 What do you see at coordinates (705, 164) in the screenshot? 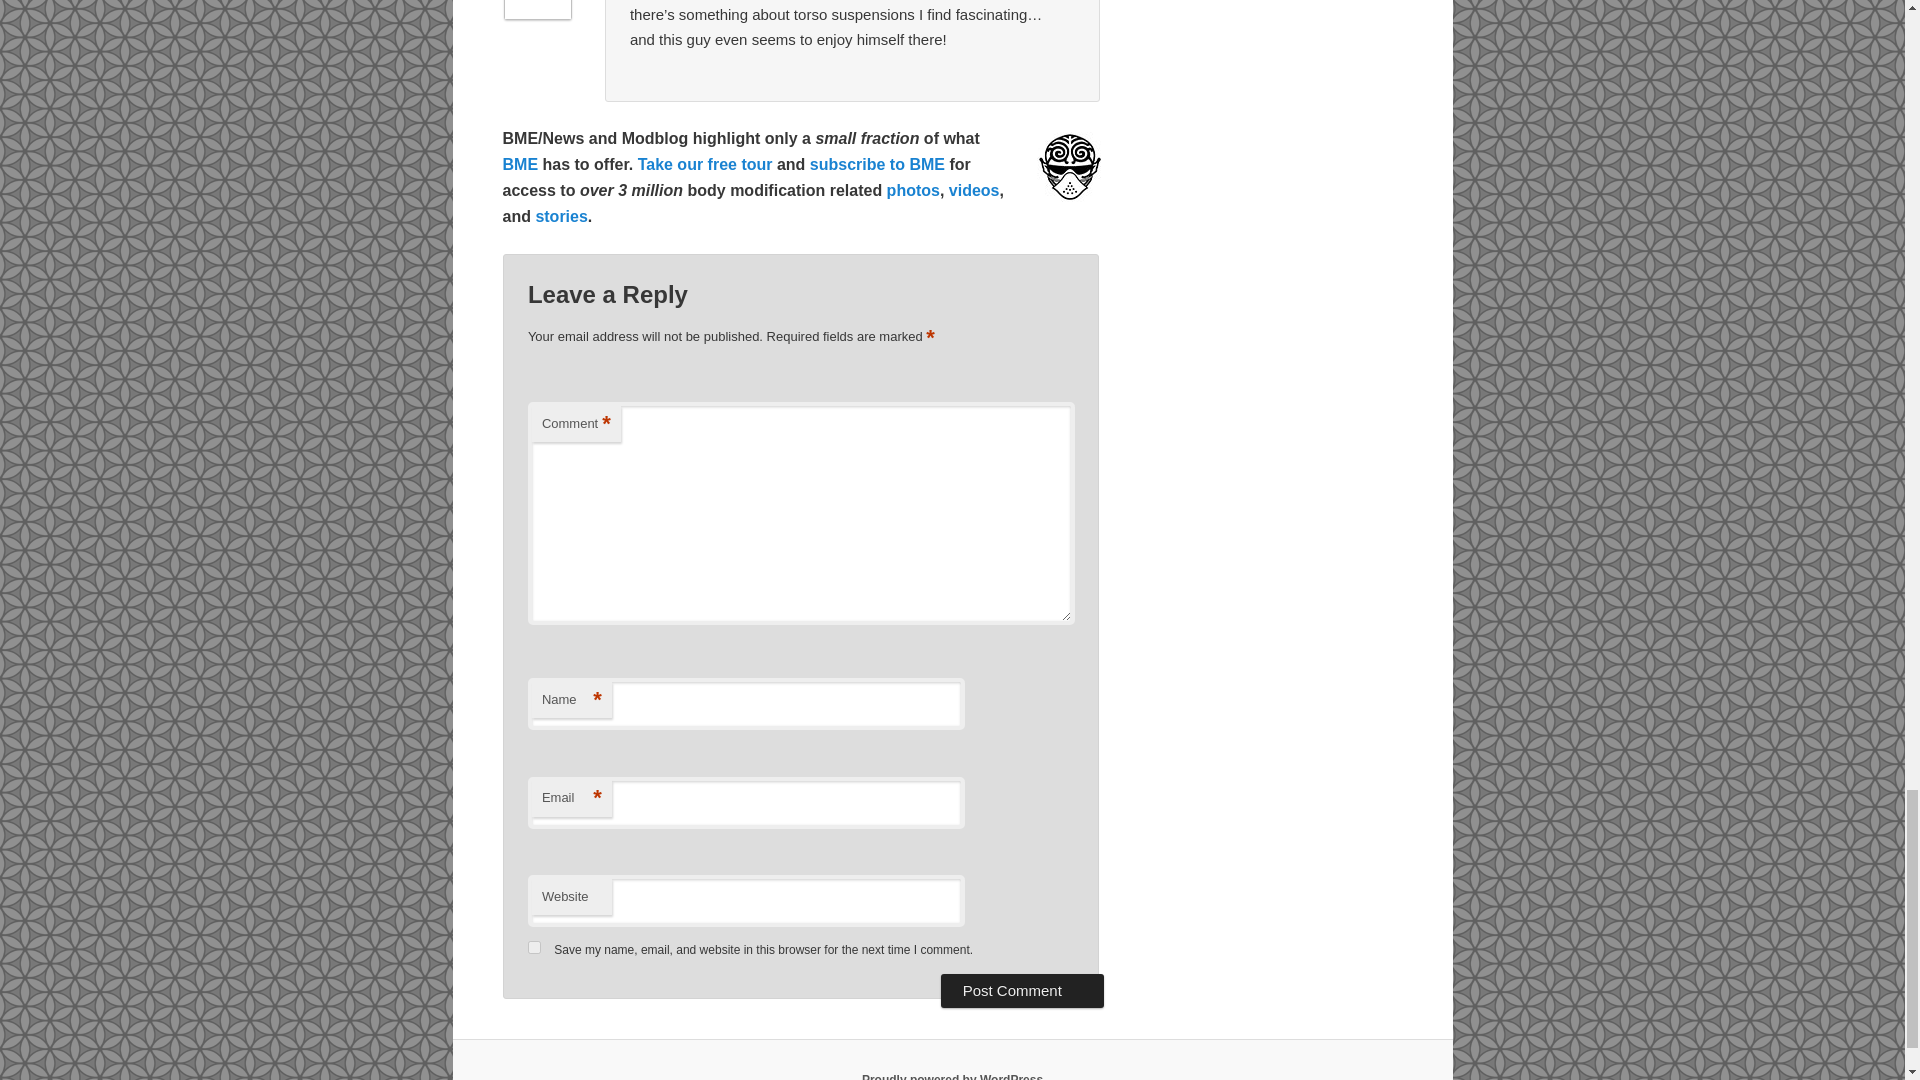
I see `Take our free tour` at bounding box center [705, 164].